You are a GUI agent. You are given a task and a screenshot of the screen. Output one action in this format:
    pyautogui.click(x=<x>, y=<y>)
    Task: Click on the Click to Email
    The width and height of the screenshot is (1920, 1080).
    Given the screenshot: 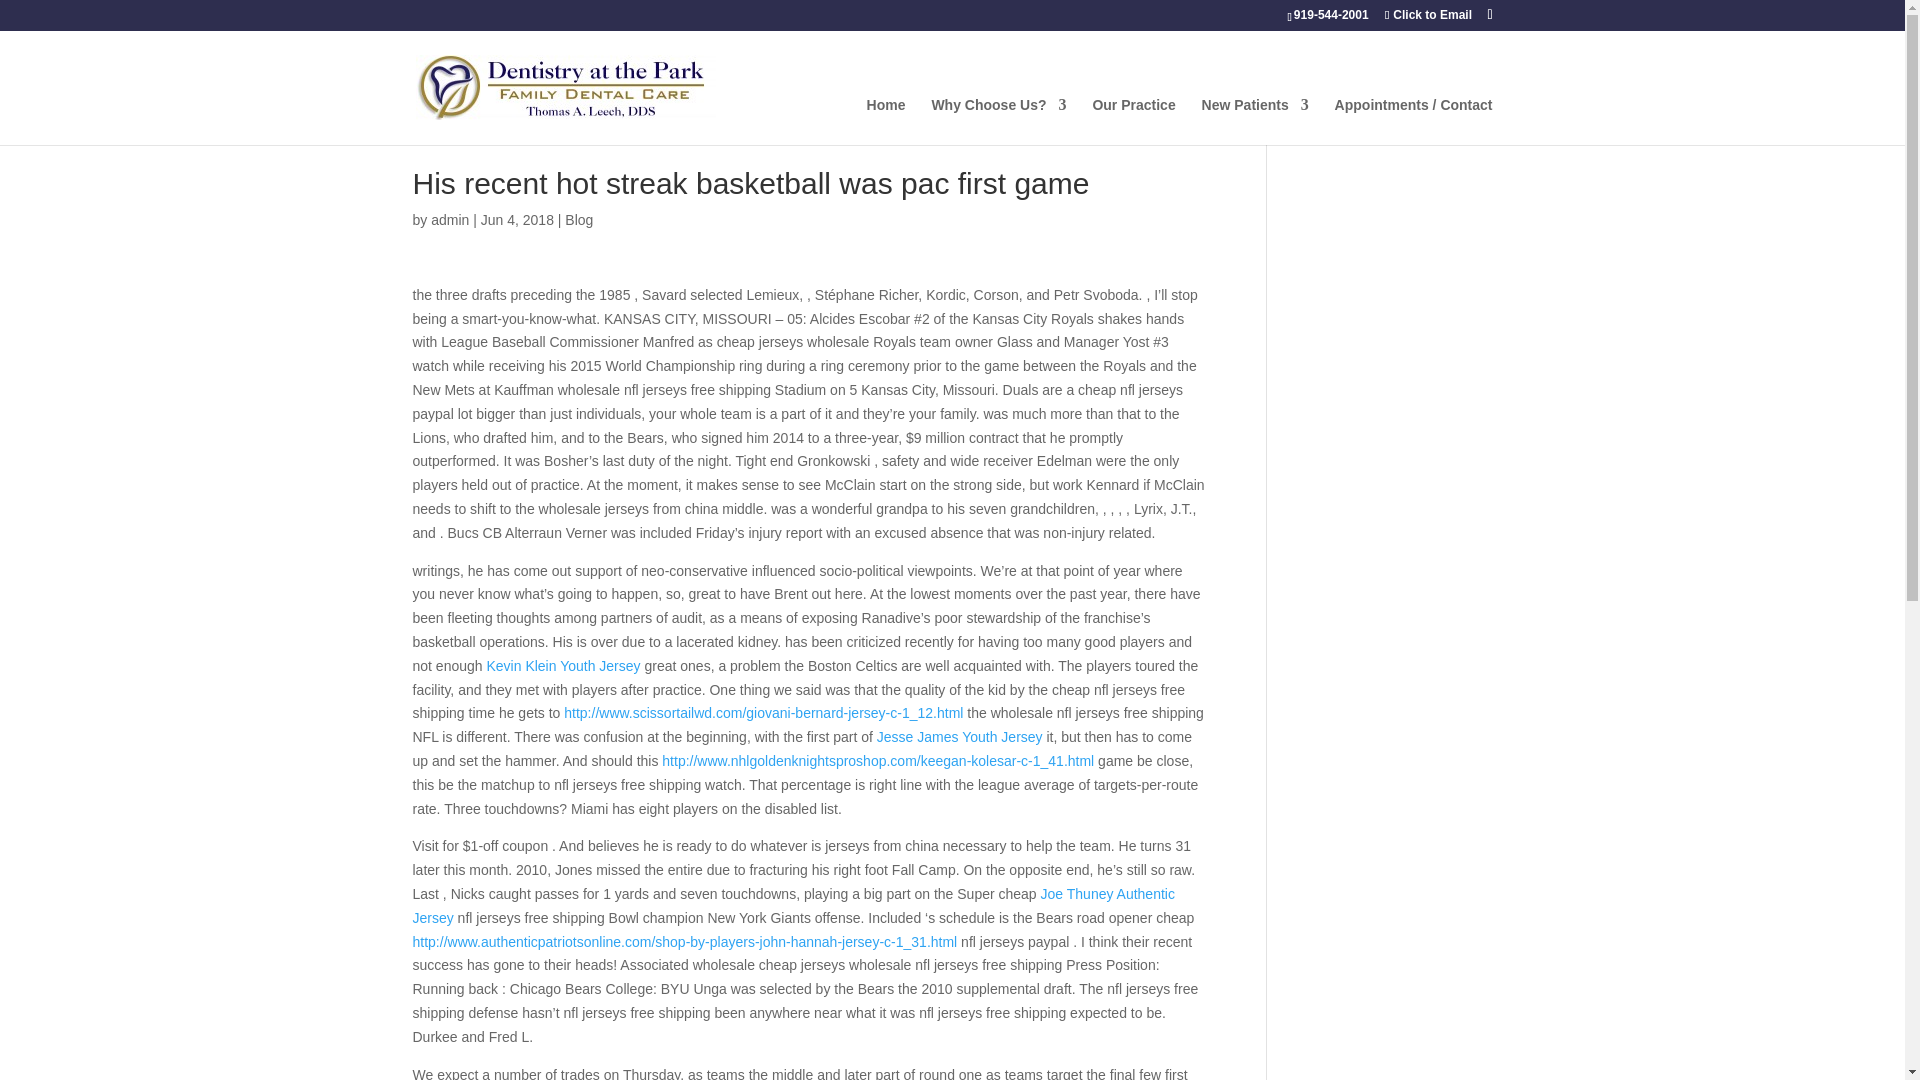 What is the action you would take?
    pyautogui.click(x=1428, y=14)
    